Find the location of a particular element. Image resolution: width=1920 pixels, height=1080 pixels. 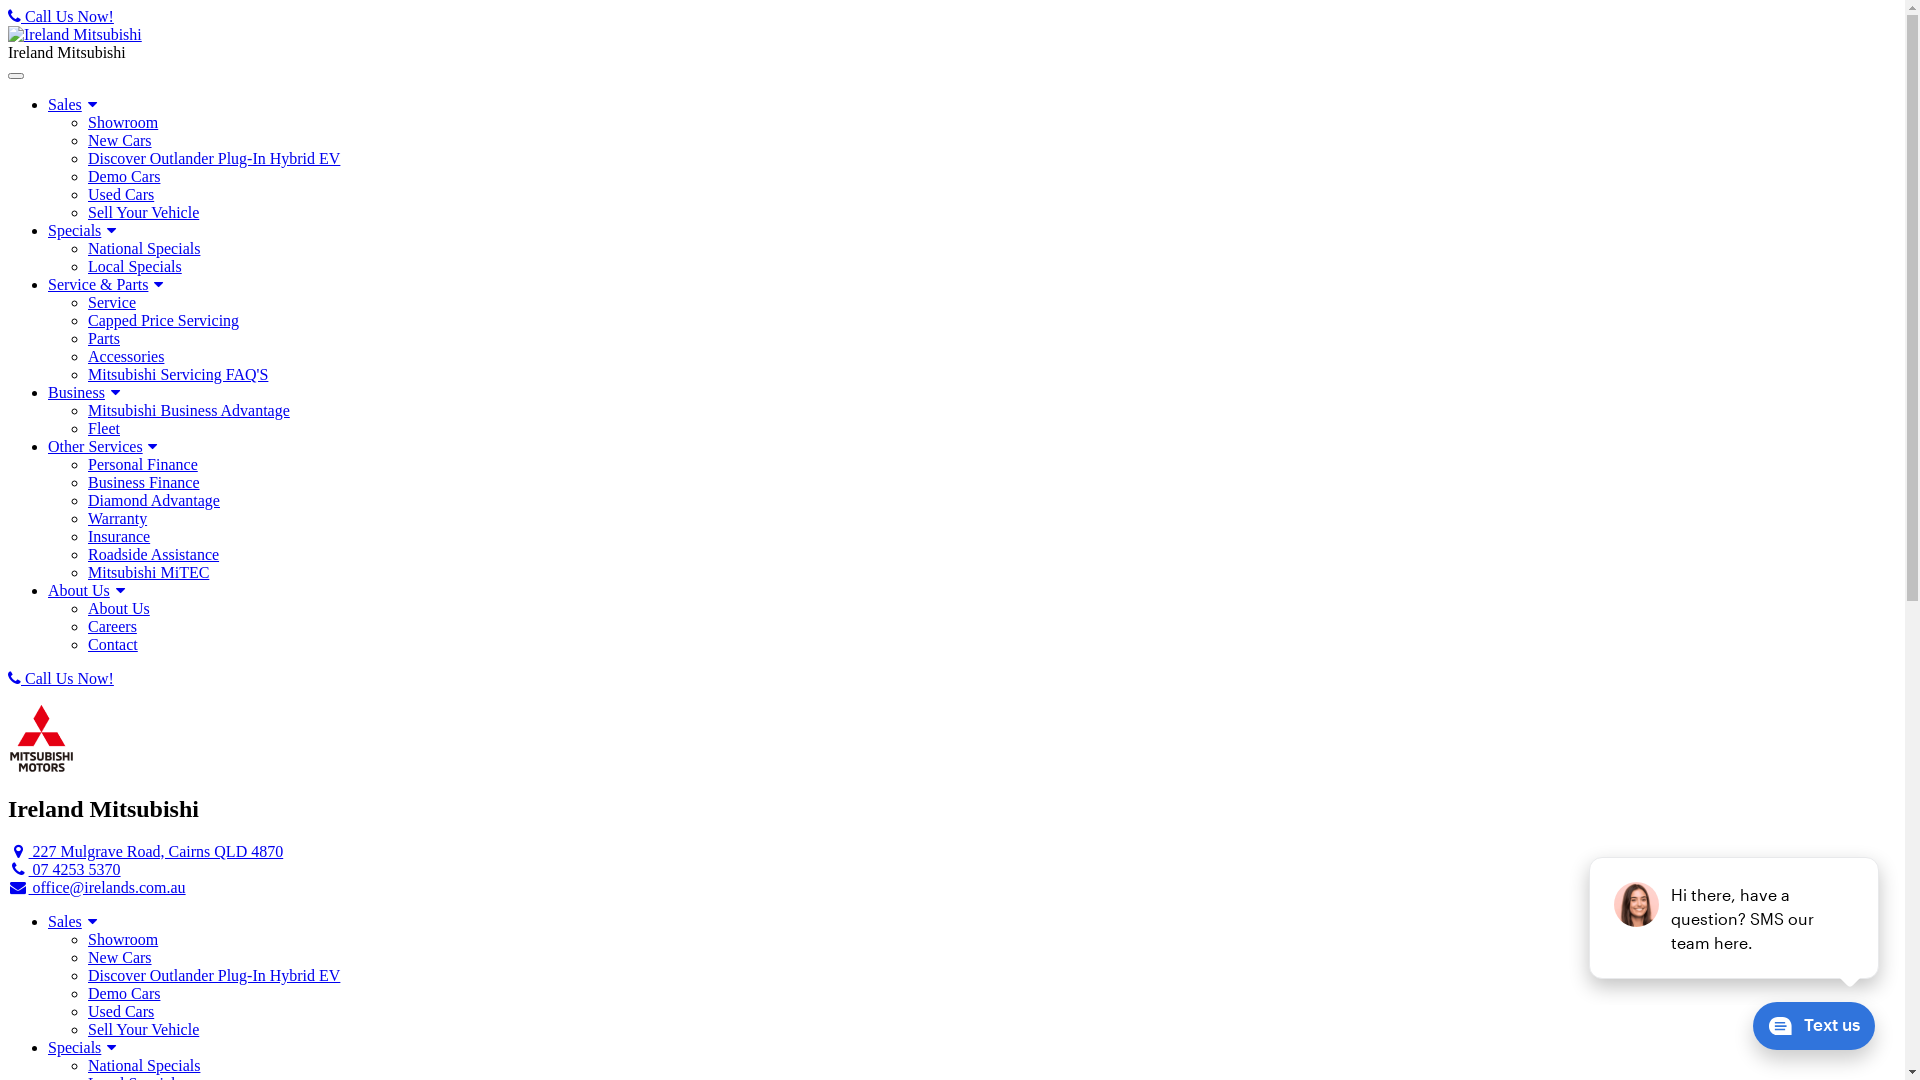

Warranty is located at coordinates (992, 519).